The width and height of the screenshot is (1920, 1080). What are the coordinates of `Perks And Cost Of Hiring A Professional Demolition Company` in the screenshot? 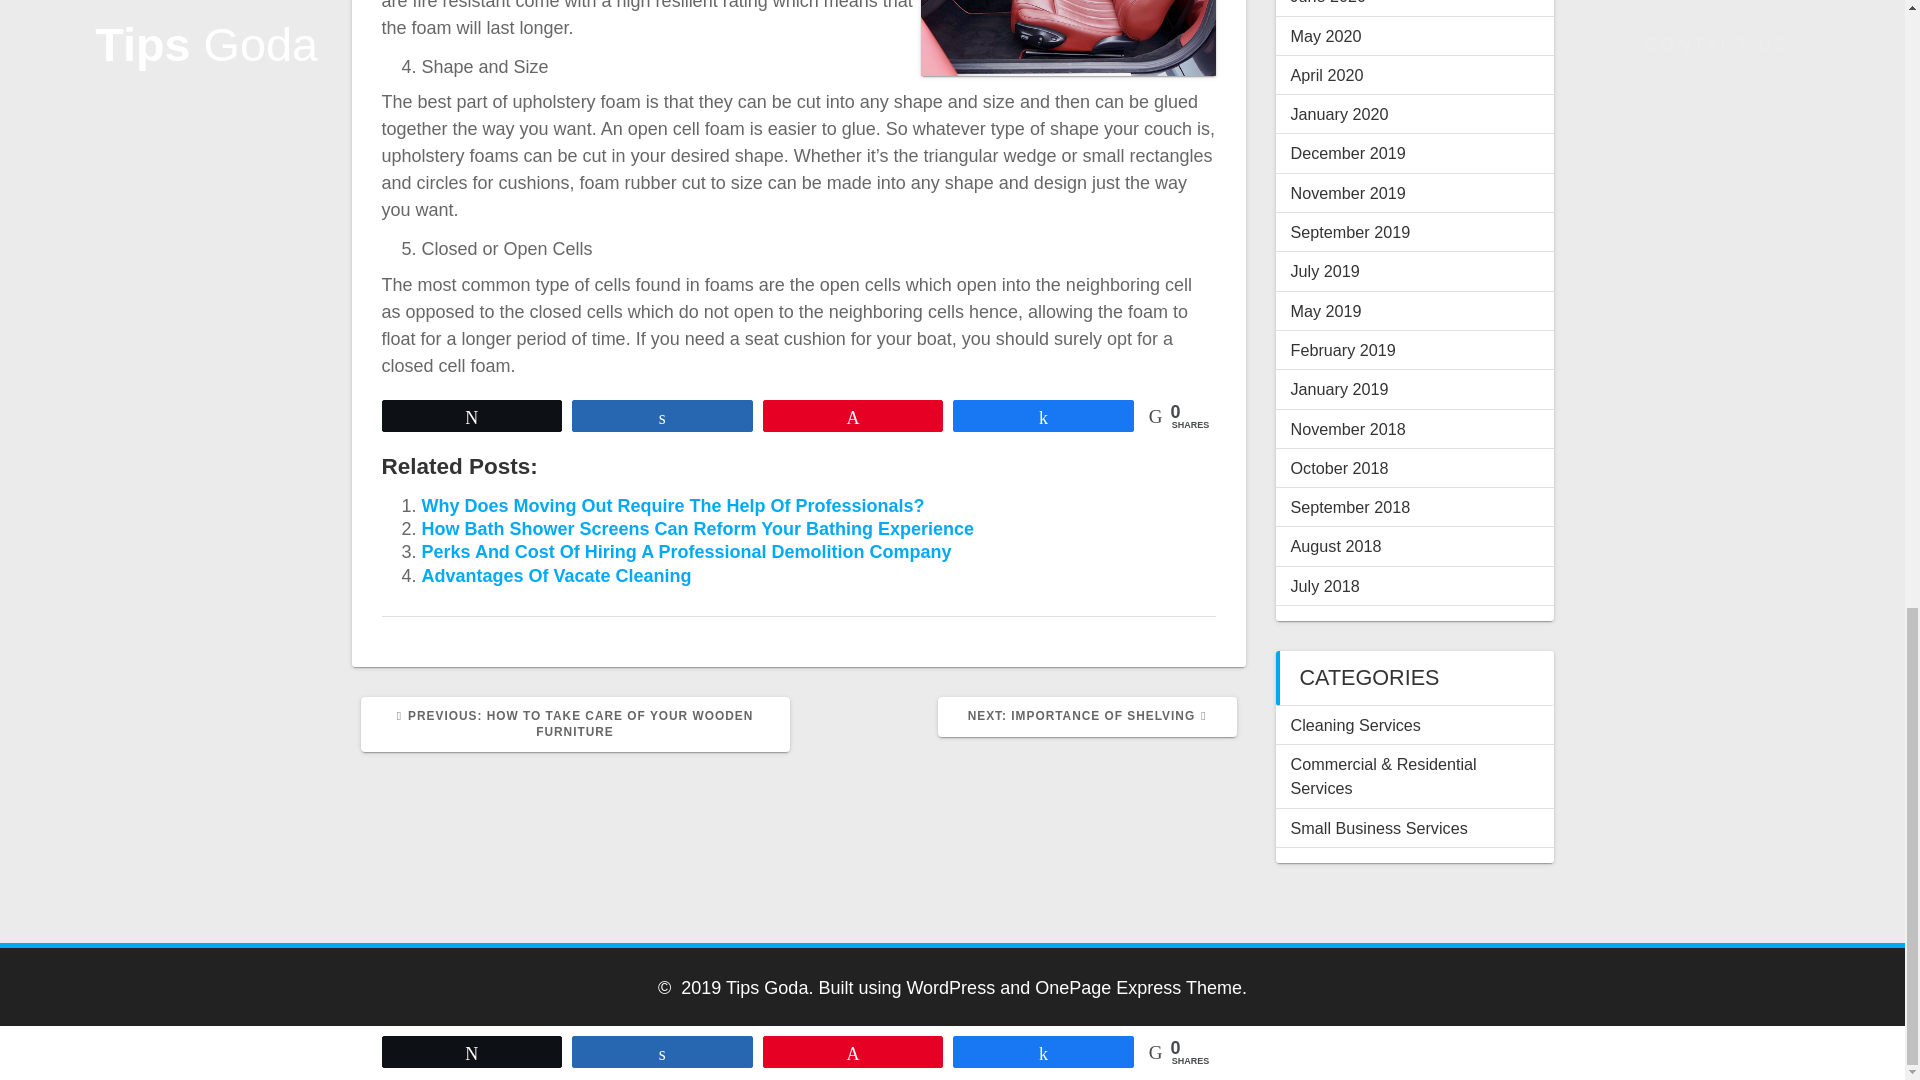 It's located at (687, 552).